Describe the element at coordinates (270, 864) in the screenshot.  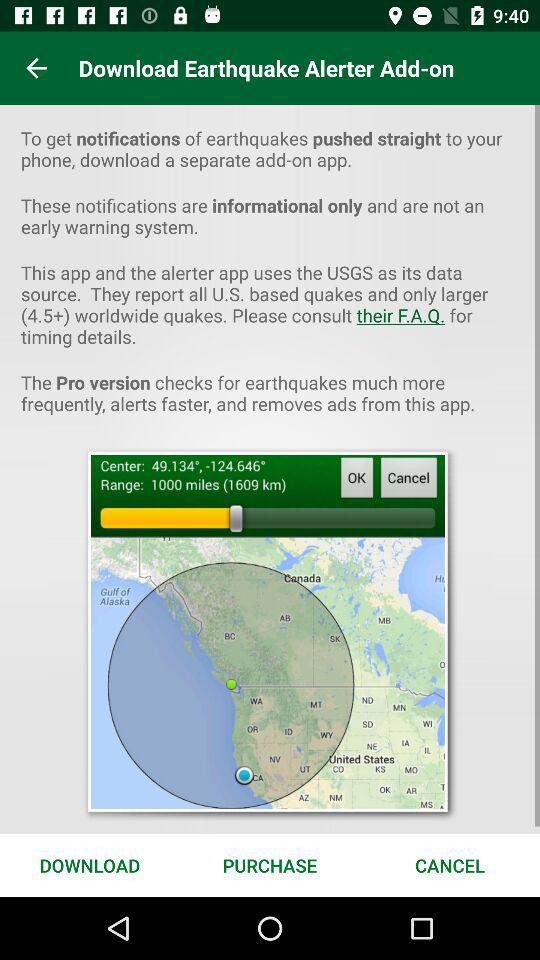
I see `press the item next to cancel item` at that location.